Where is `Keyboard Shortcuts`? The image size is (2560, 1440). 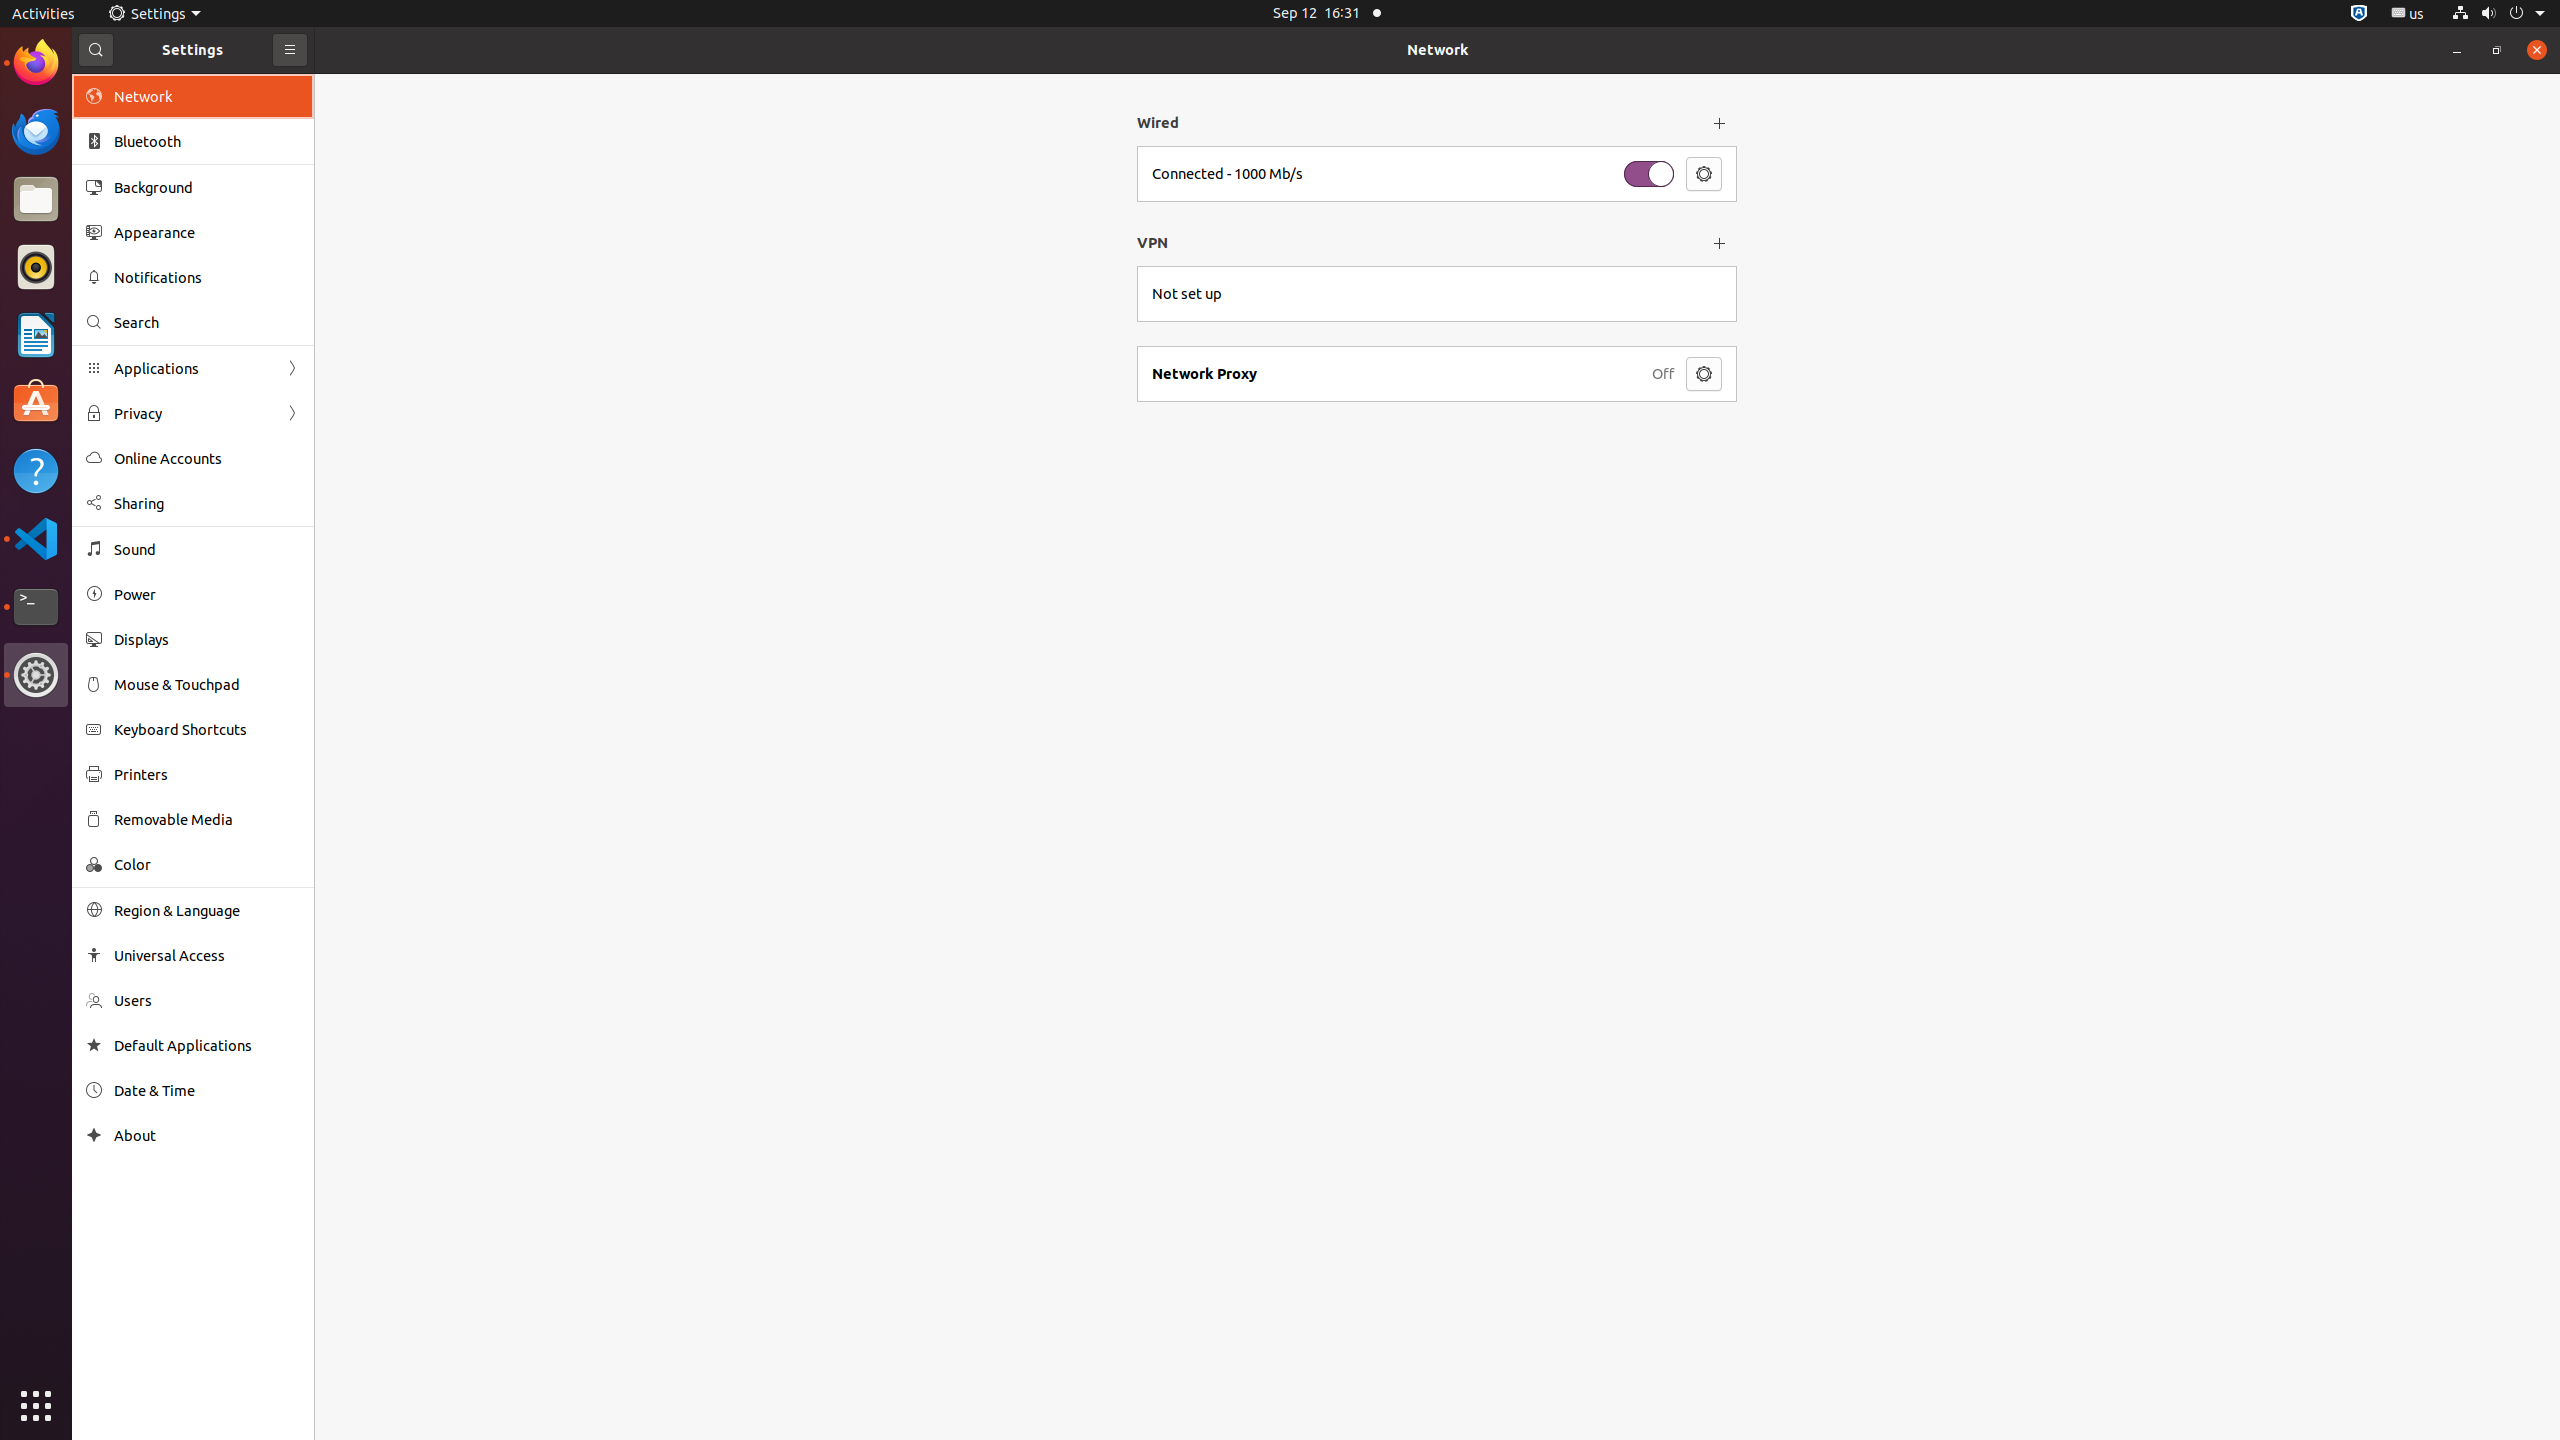 Keyboard Shortcuts is located at coordinates (207, 729).